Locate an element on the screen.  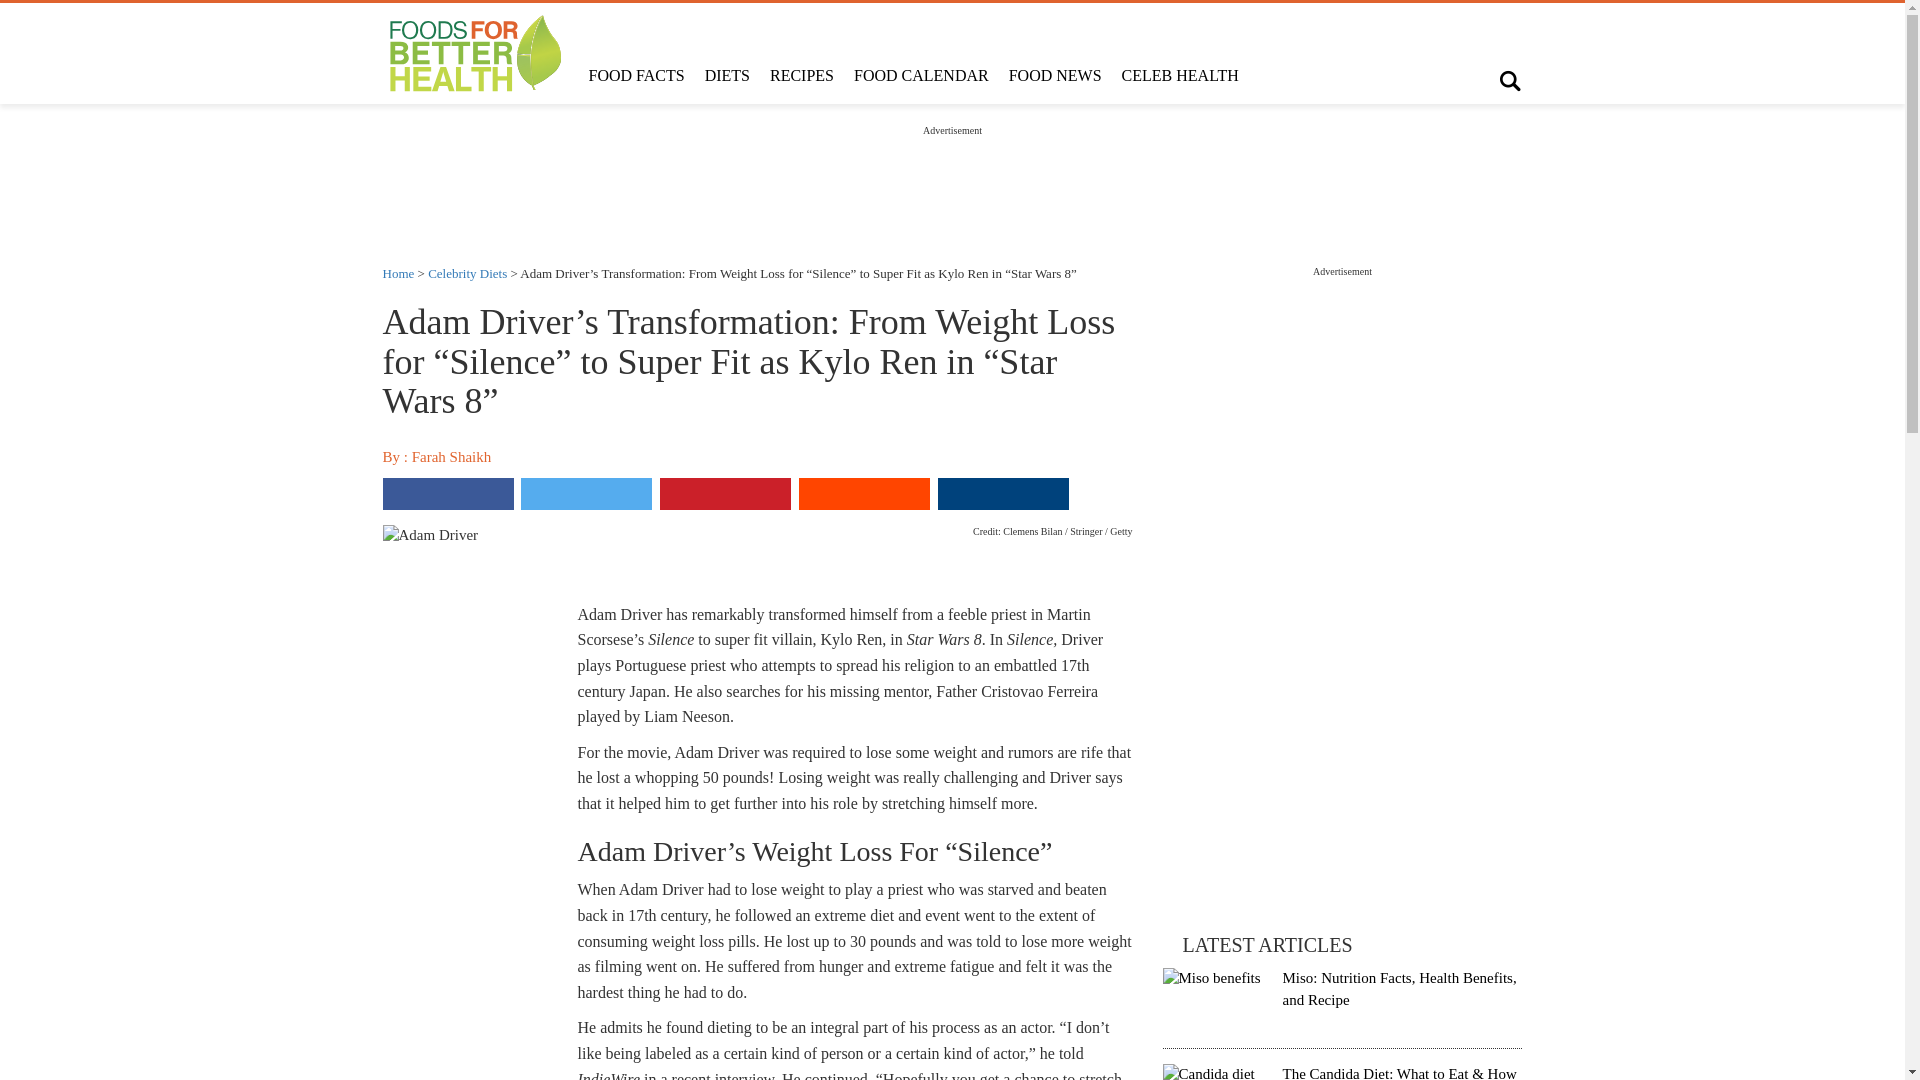
Miso: Nutrition Facts, Health Benefits, and Recipe is located at coordinates (1399, 988).